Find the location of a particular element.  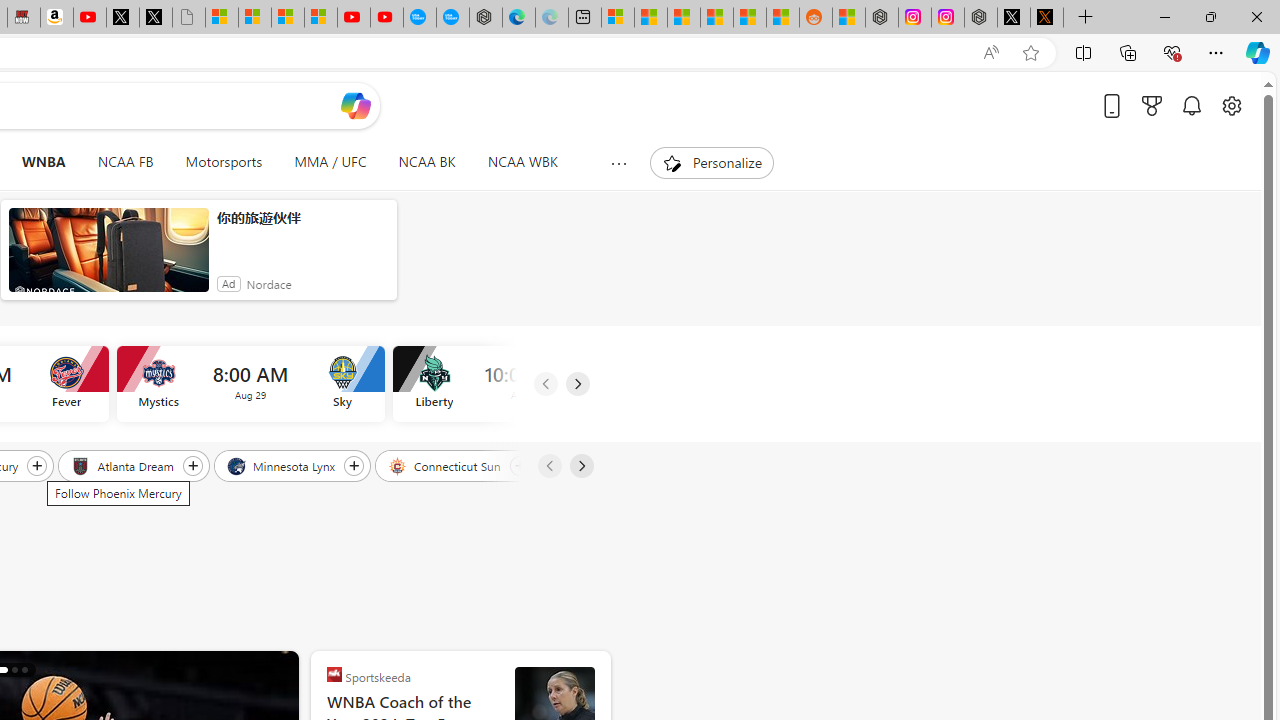

Follow Atlanta Dream is located at coordinates (192, 465).